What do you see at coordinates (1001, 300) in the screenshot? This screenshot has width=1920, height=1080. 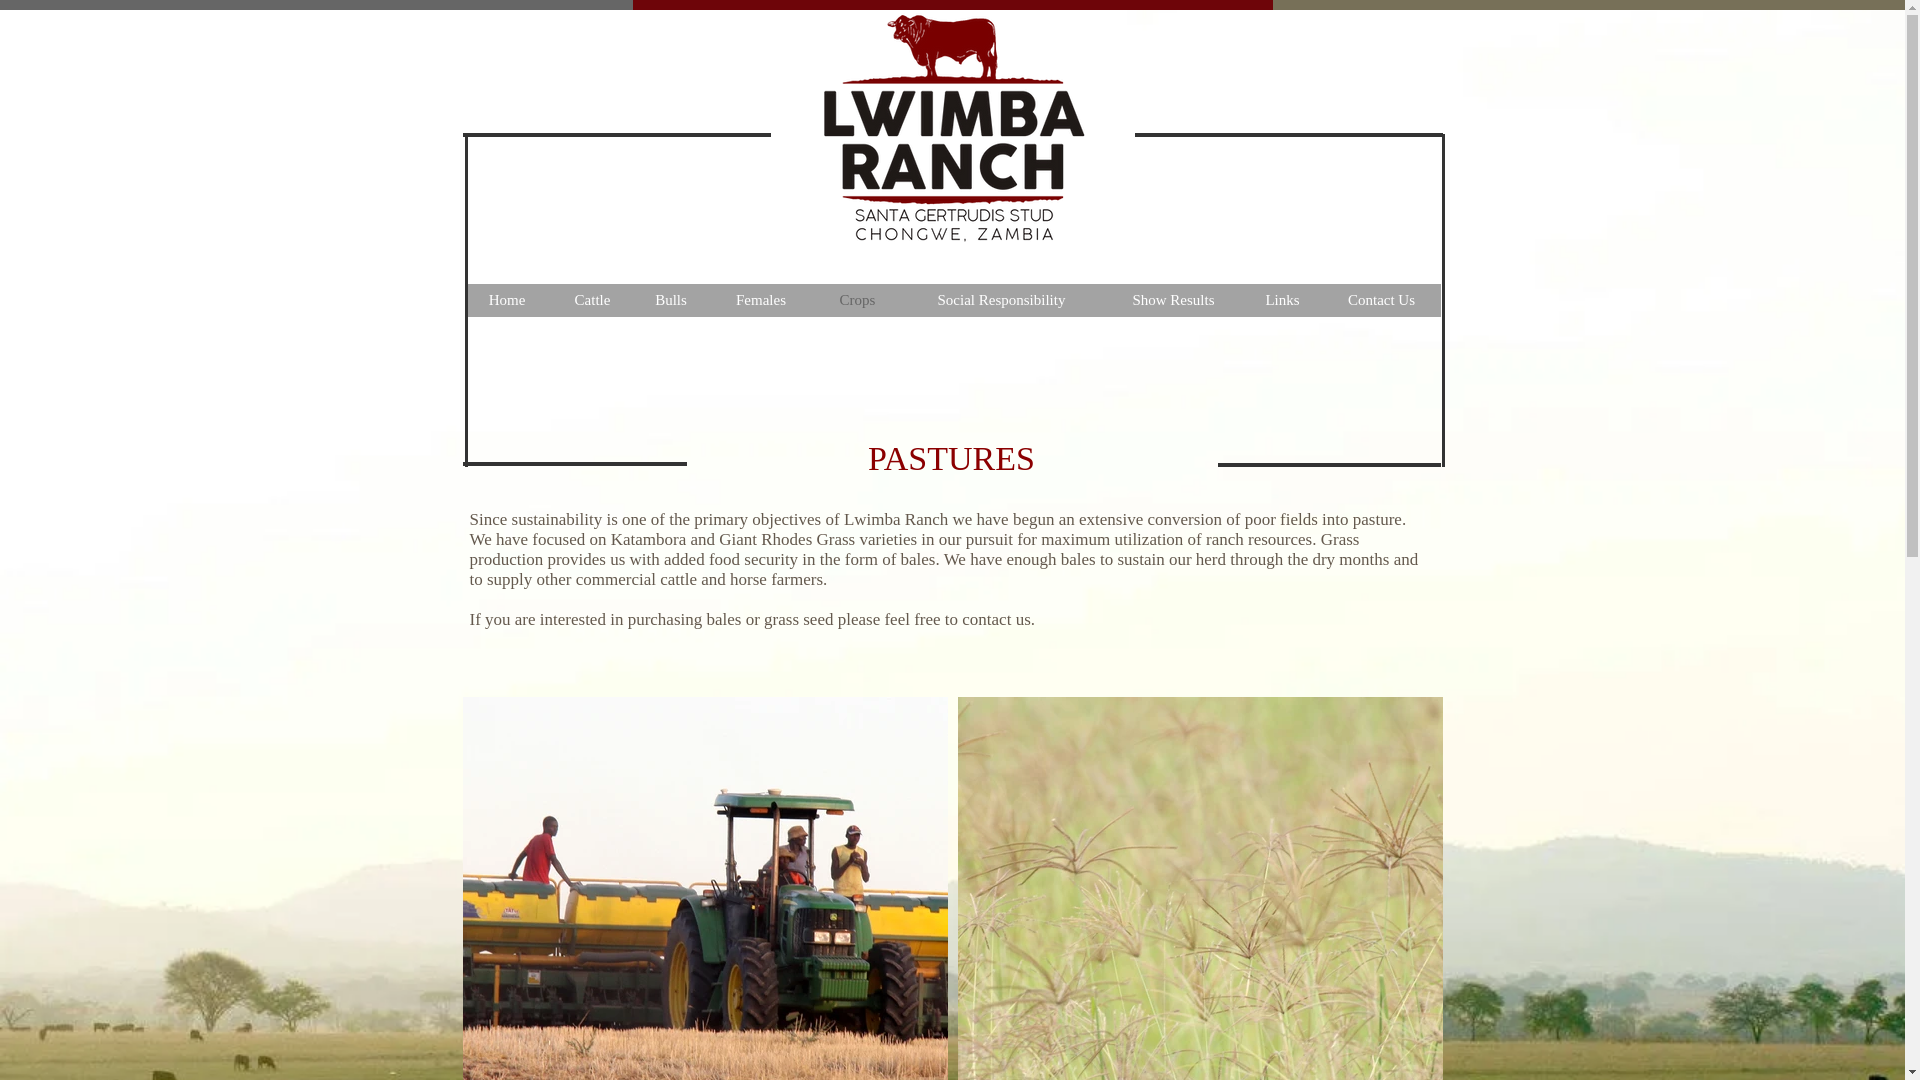 I see `Social Responsibility` at bounding box center [1001, 300].